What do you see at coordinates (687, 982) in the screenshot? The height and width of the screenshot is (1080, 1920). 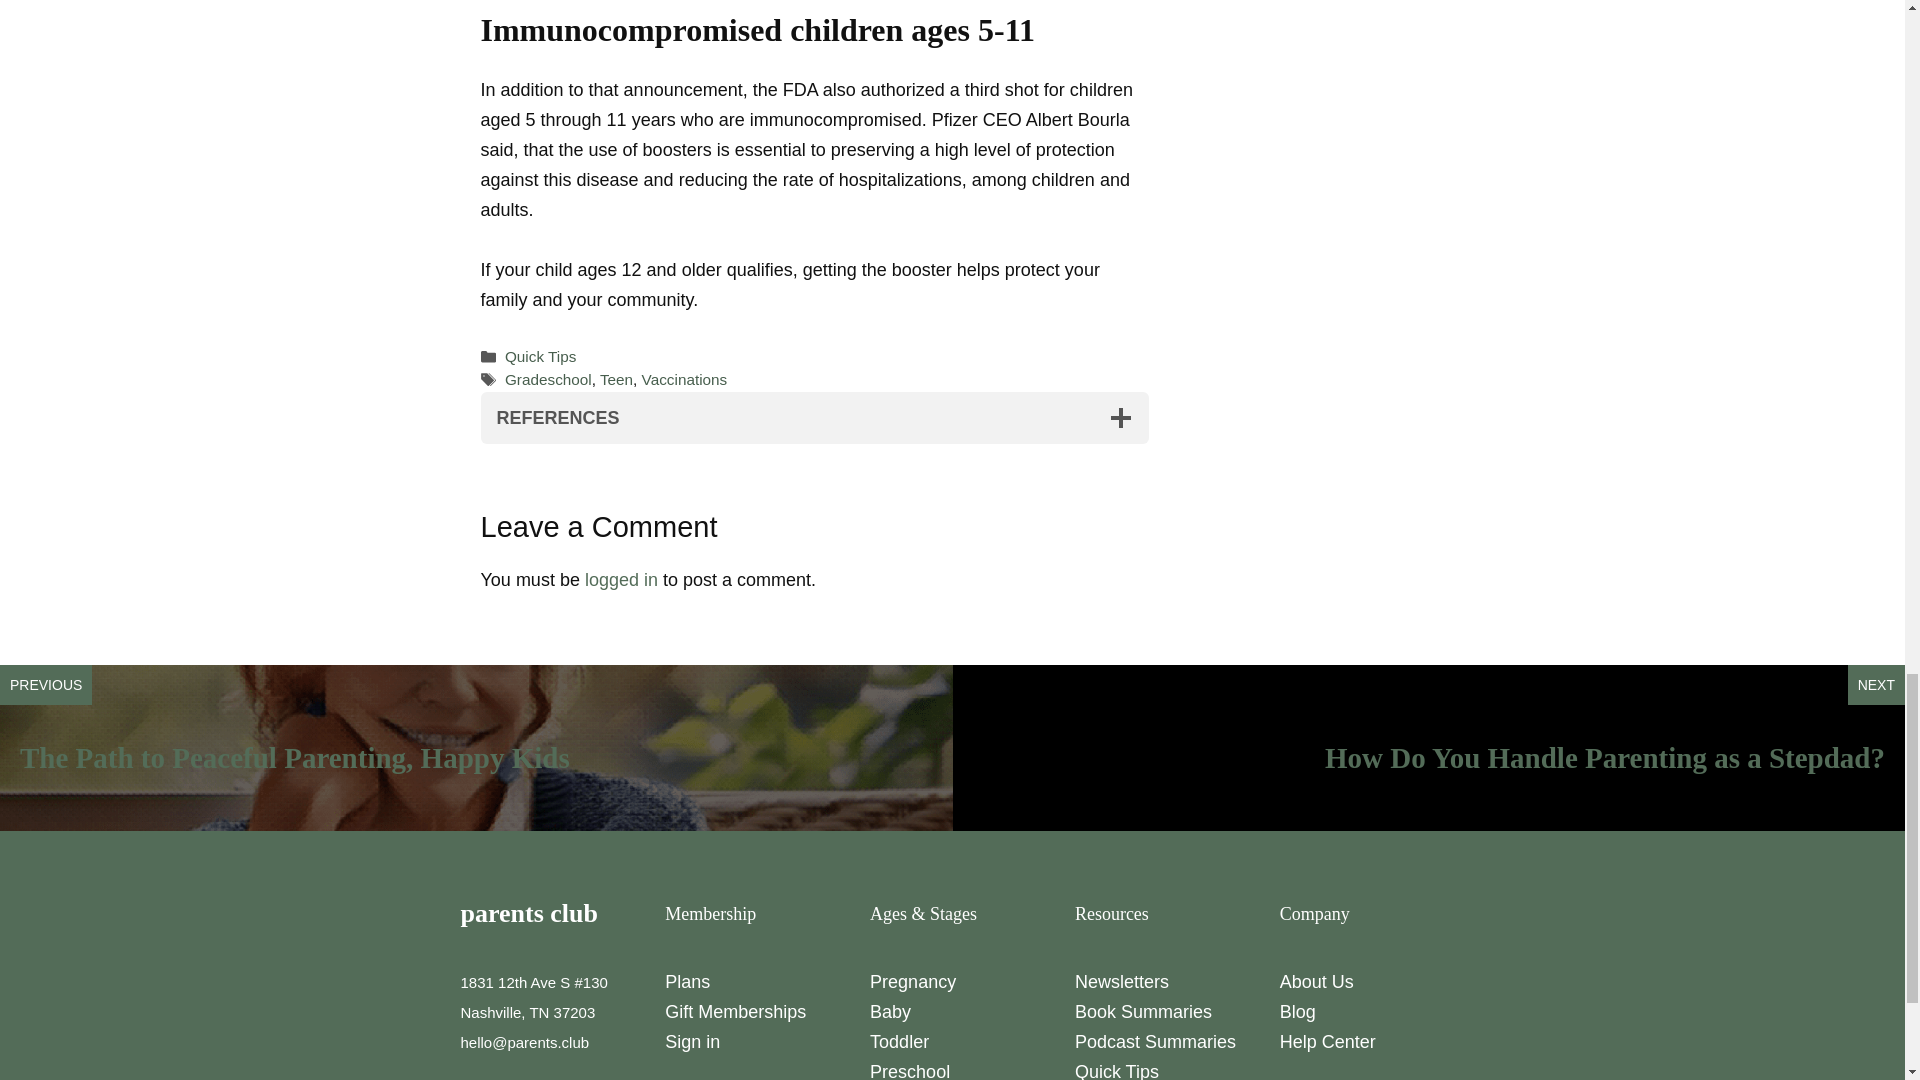 I see `Plans` at bounding box center [687, 982].